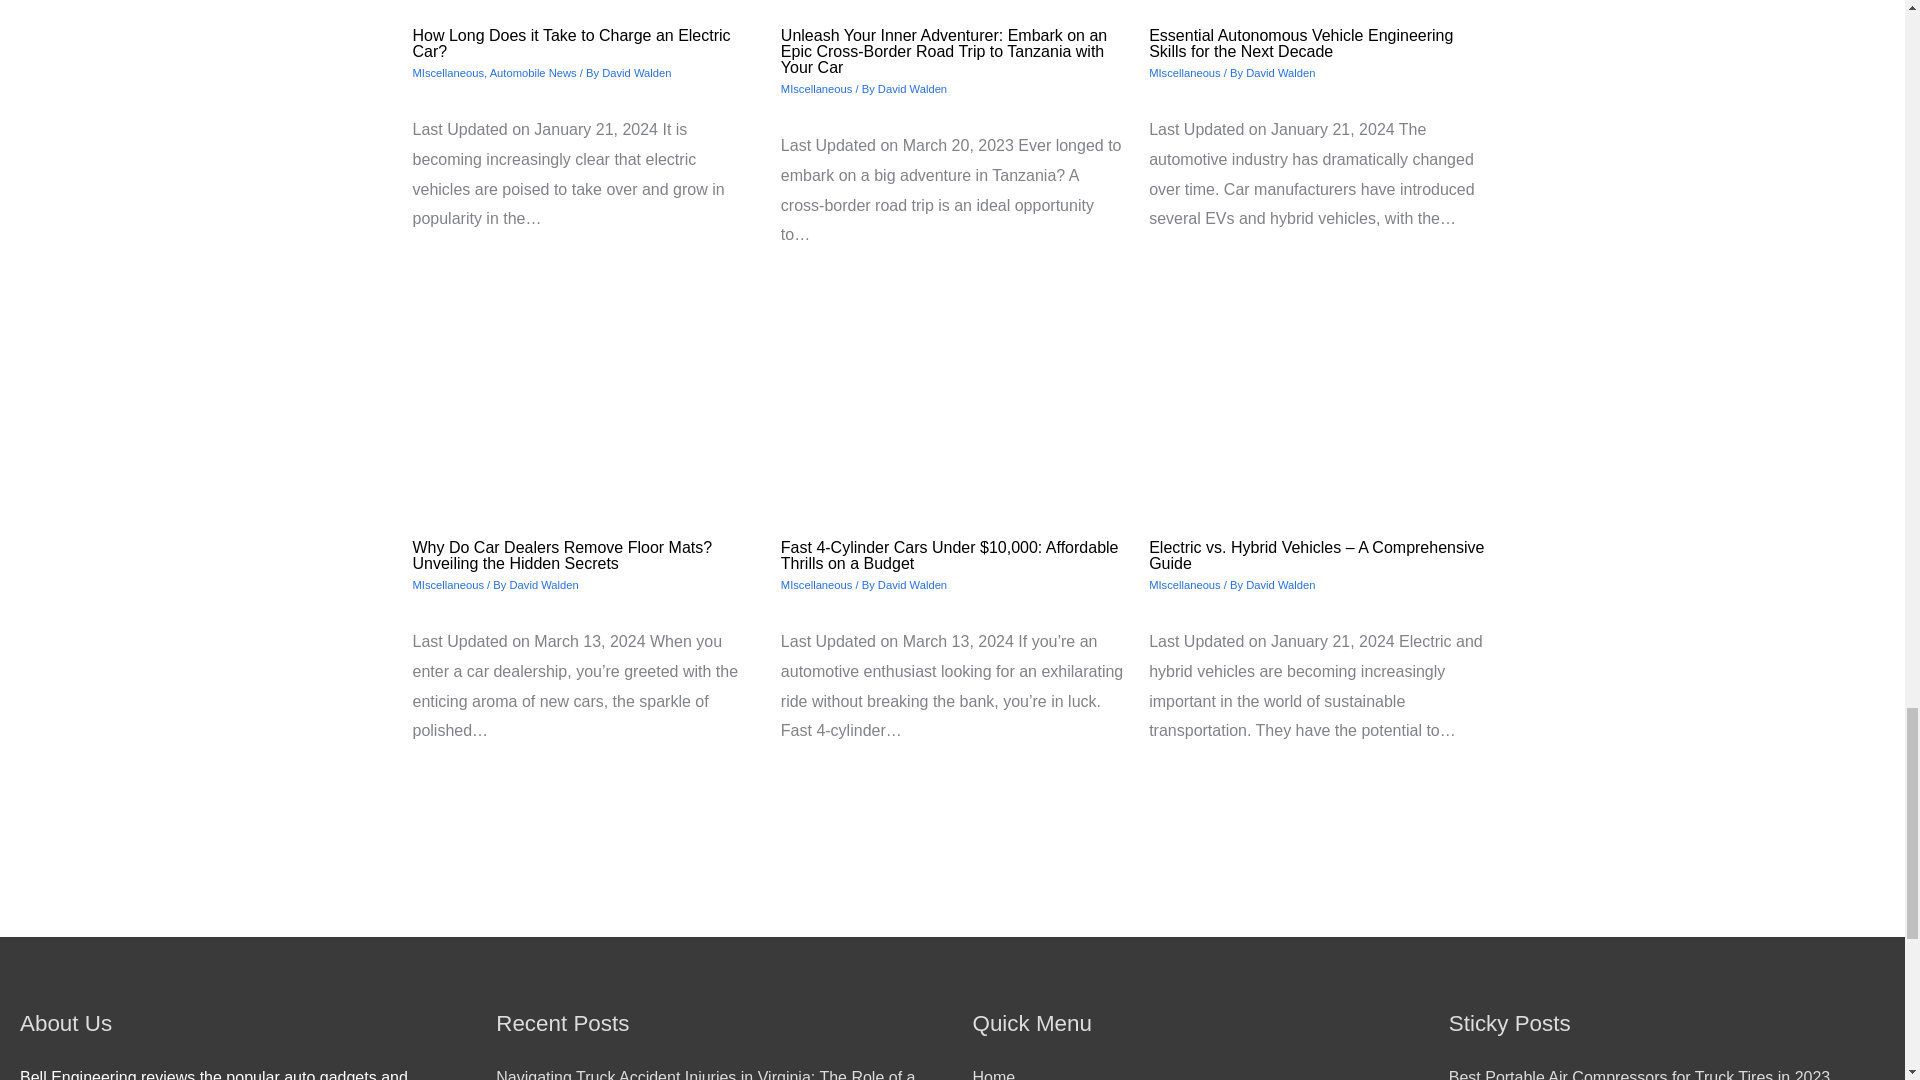  What do you see at coordinates (1280, 584) in the screenshot?
I see `View all posts by David Walden` at bounding box center [1280, 584].